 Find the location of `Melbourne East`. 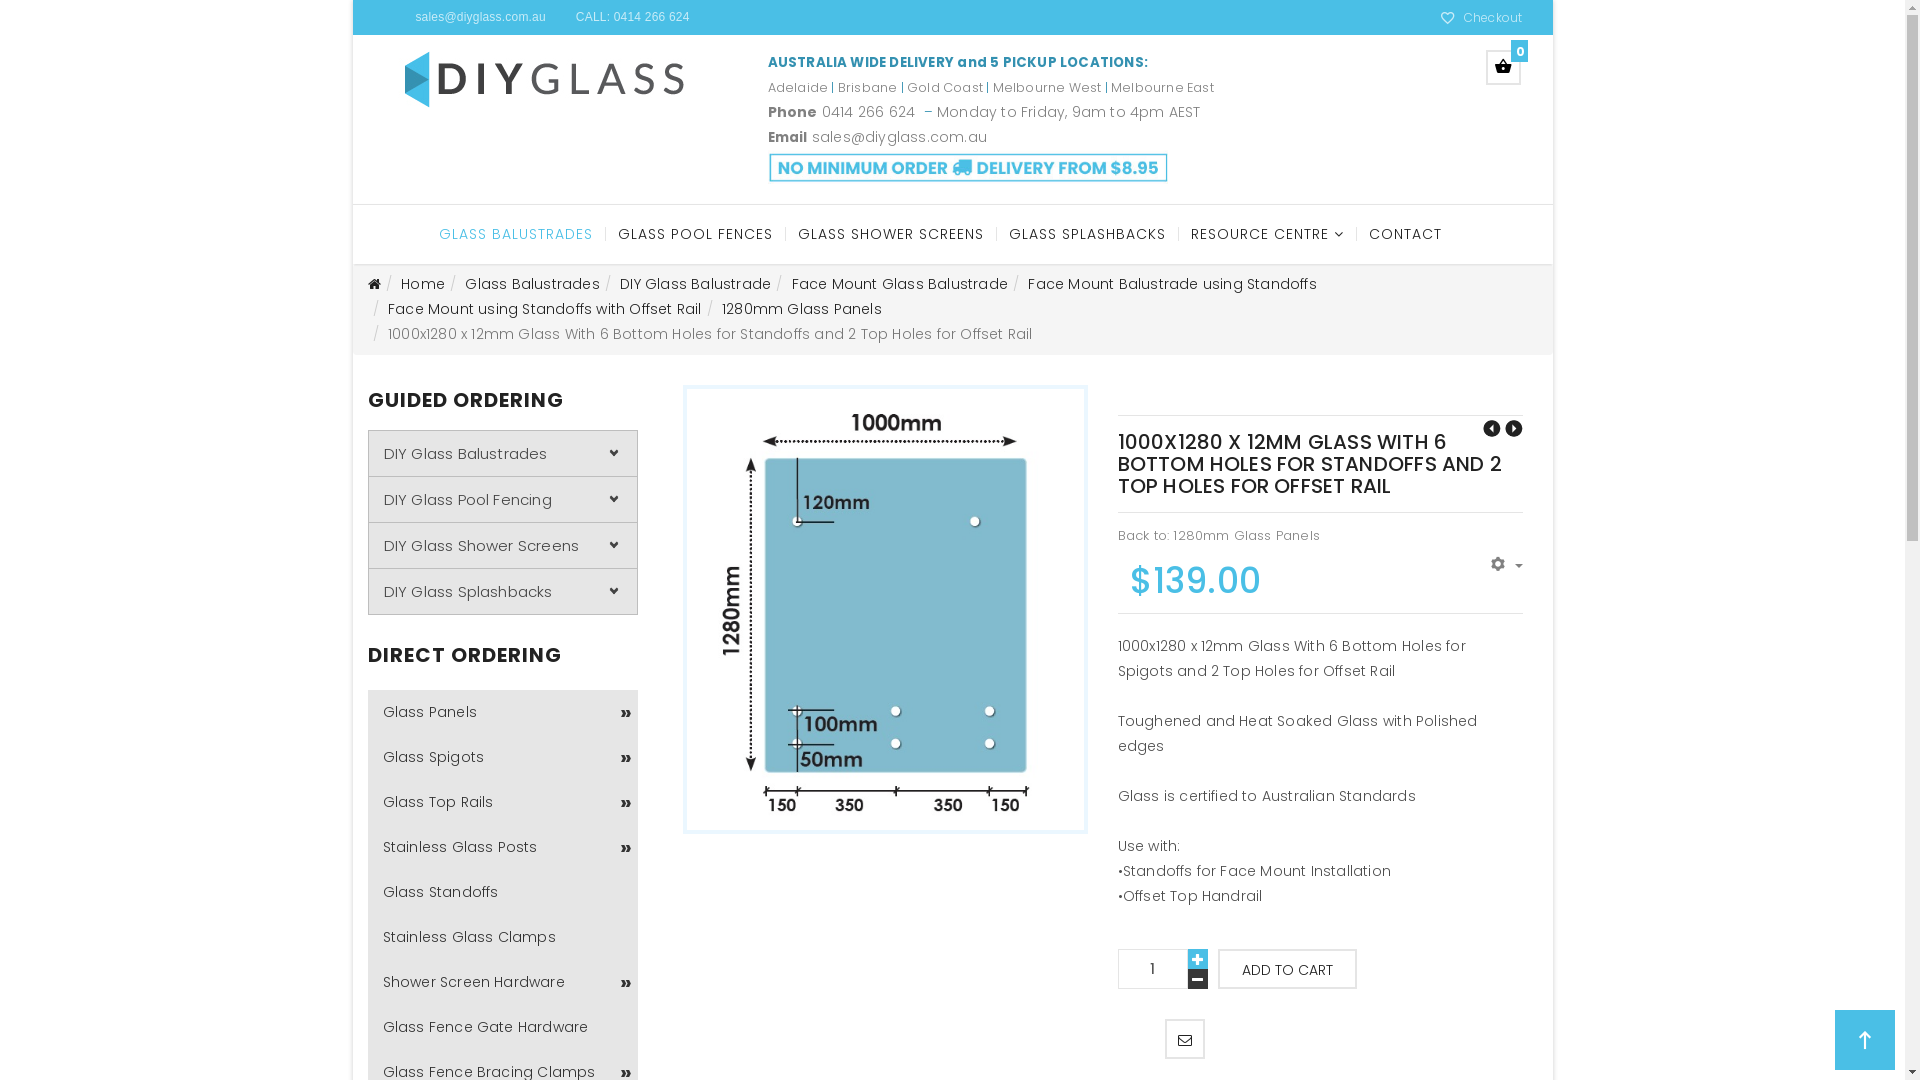

Melbourne East is located at coordinates (1162, 88).